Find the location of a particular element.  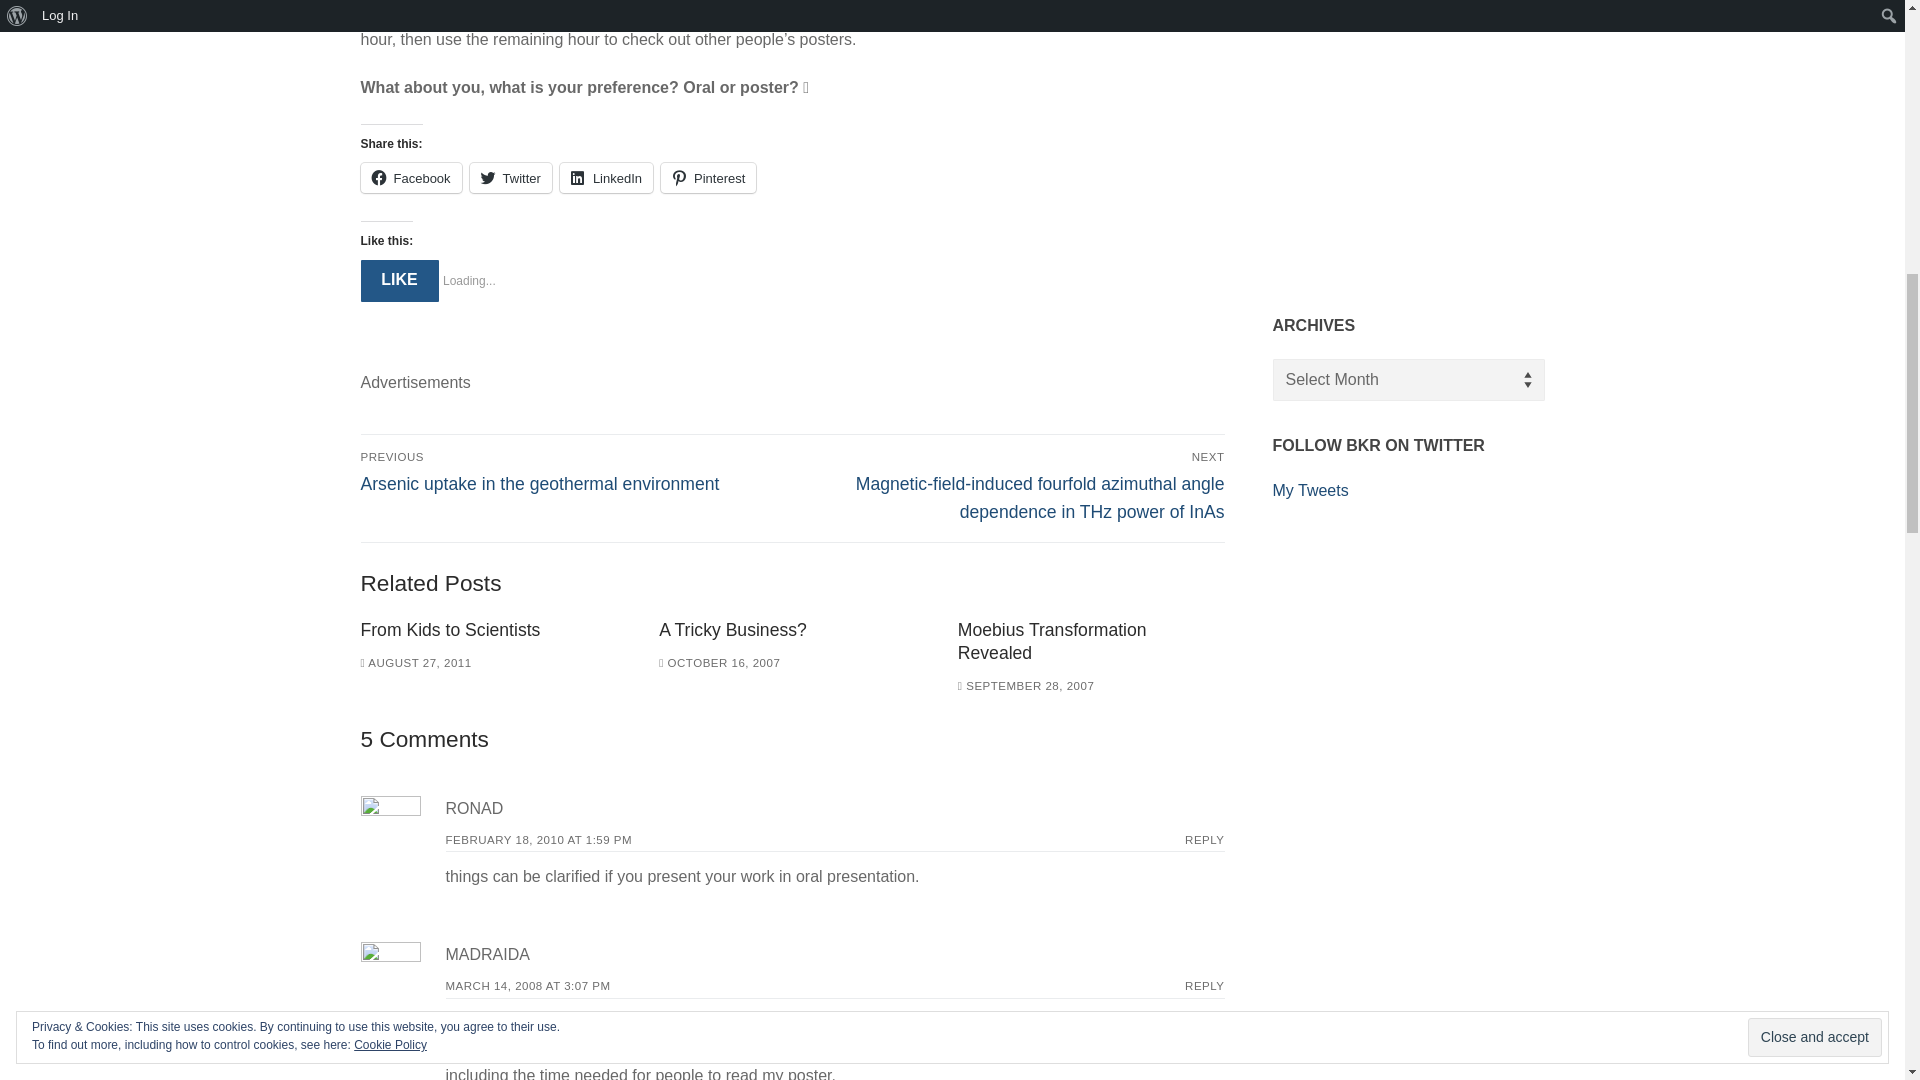

Click to share on Pinterest is located at coordinates (708, 178).